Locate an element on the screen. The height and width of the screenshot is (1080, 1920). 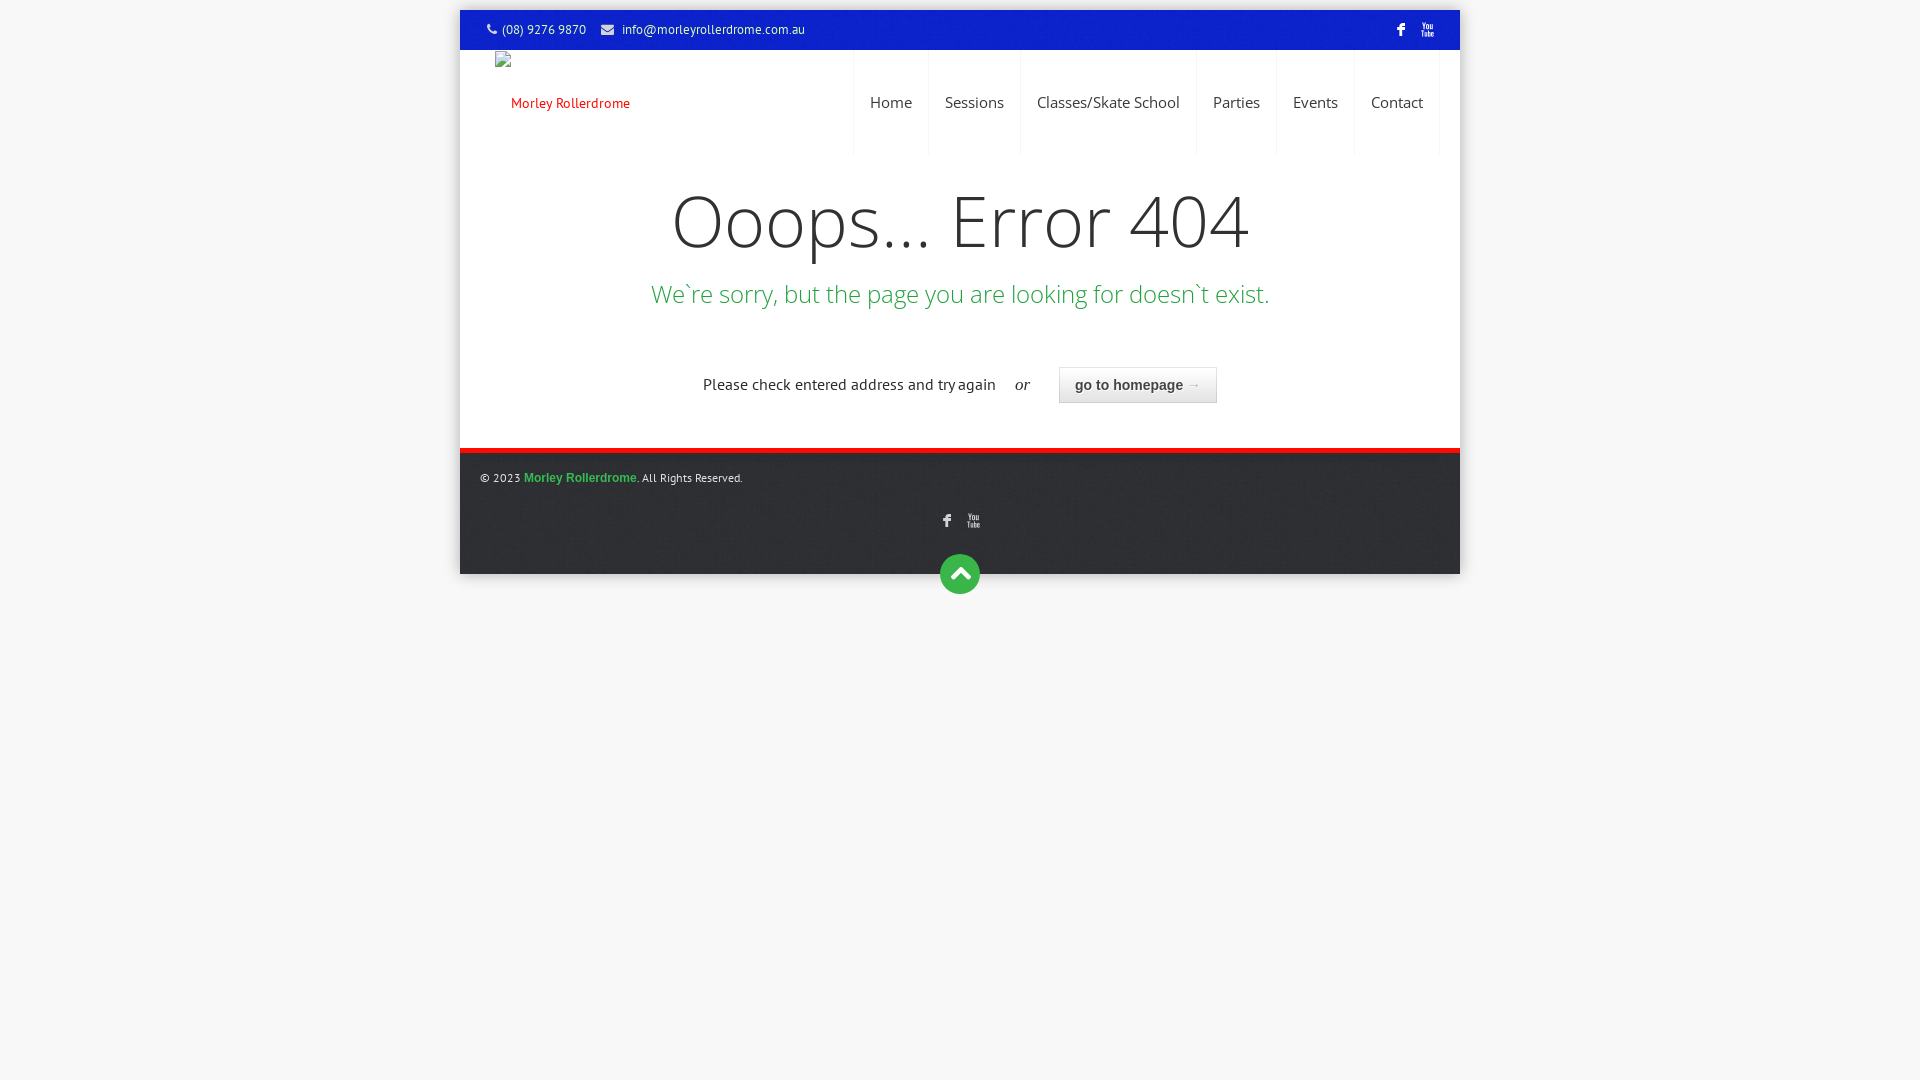
F is located at coordinates (1401, 30).